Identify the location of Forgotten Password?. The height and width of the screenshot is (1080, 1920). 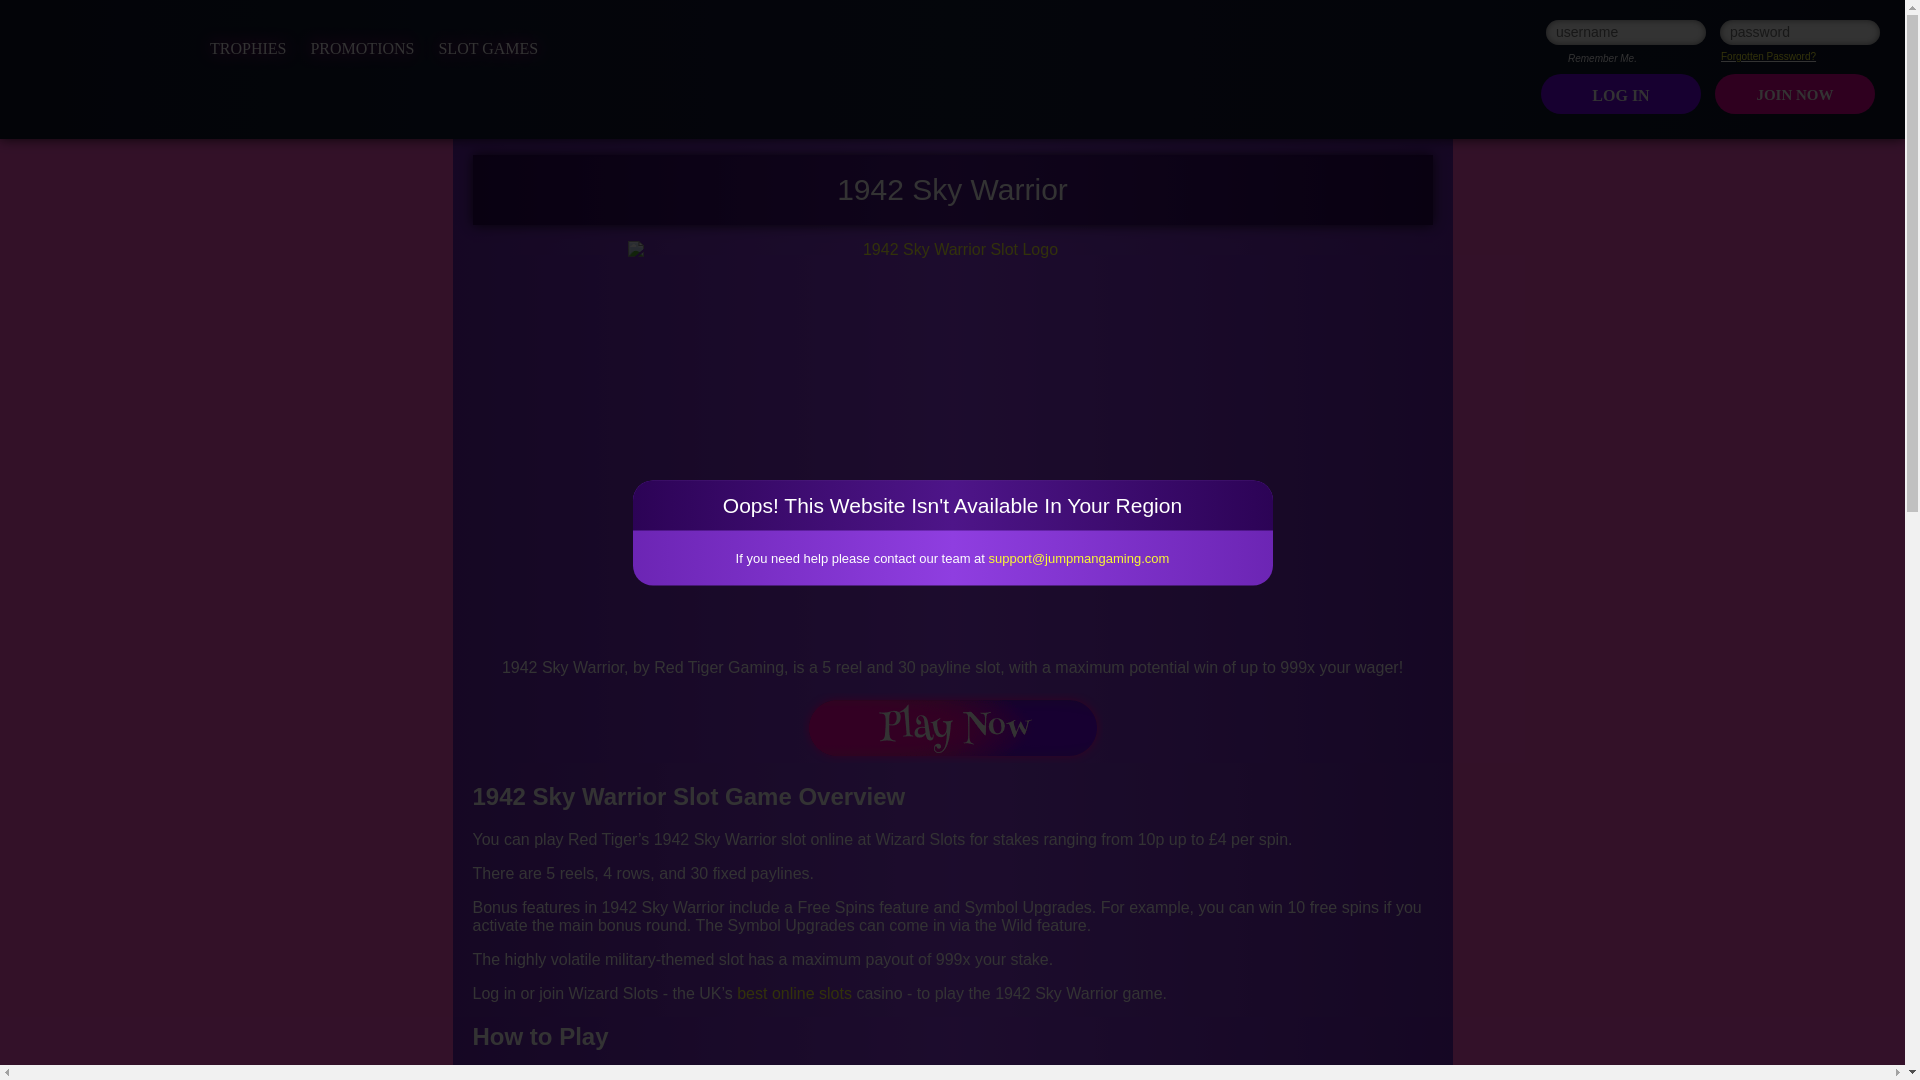
(1768, 56).